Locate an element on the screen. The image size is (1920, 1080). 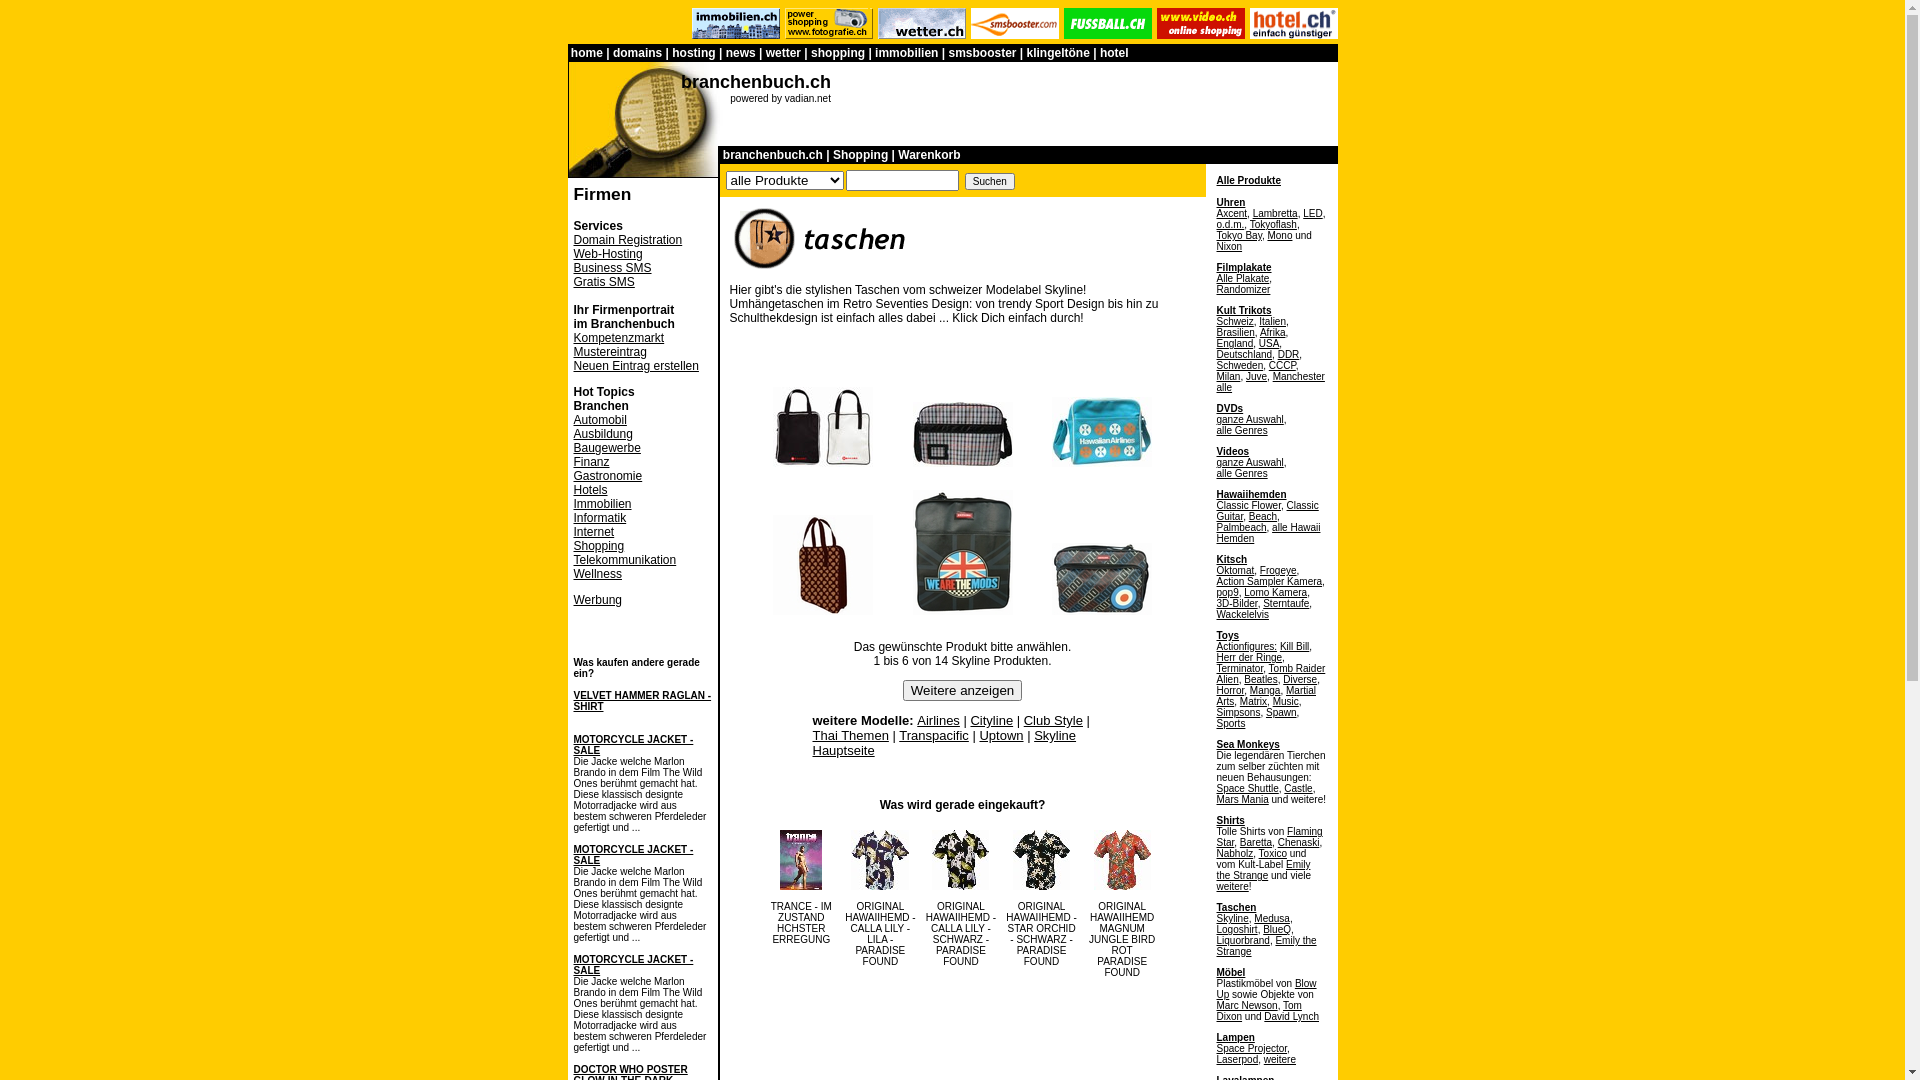
Palmbeach is located at coordinates (1241, 528).